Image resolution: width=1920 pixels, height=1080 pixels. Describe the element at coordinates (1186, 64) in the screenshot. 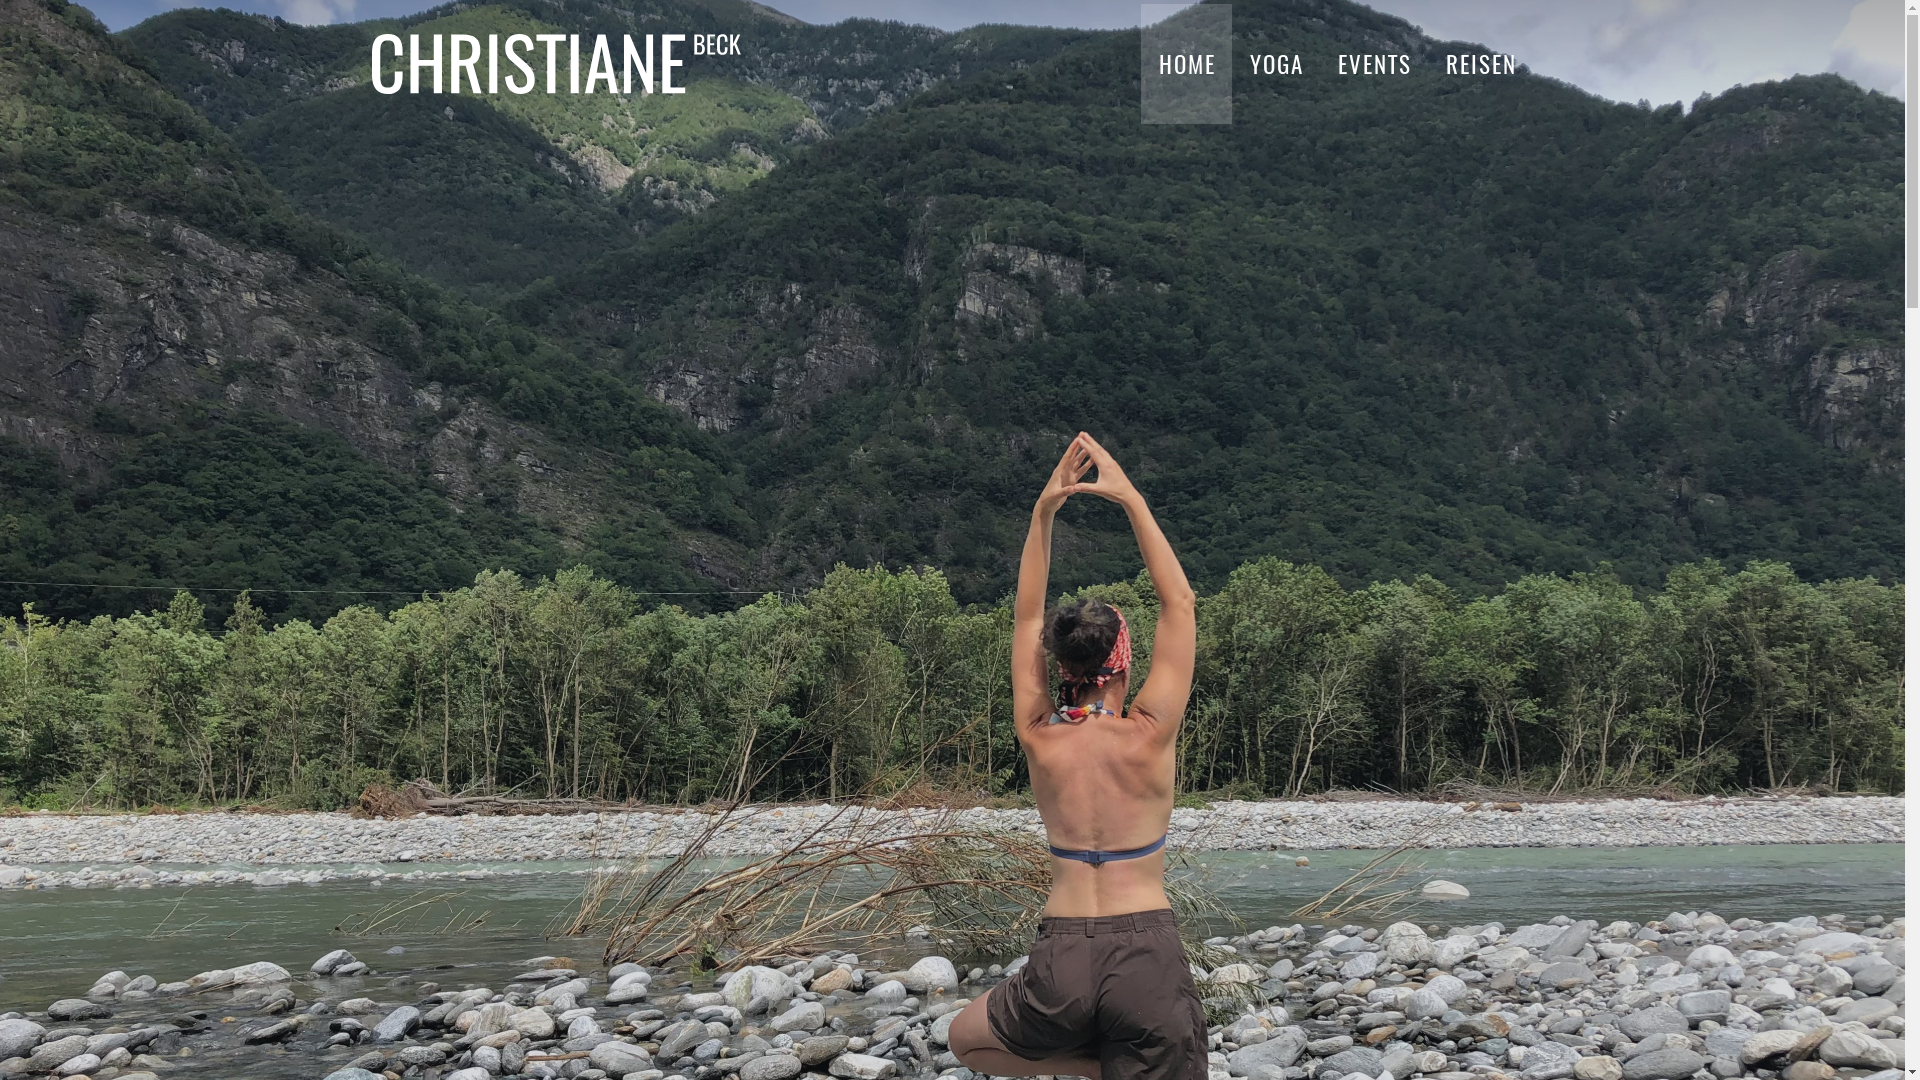

I see `HOME` at that location.